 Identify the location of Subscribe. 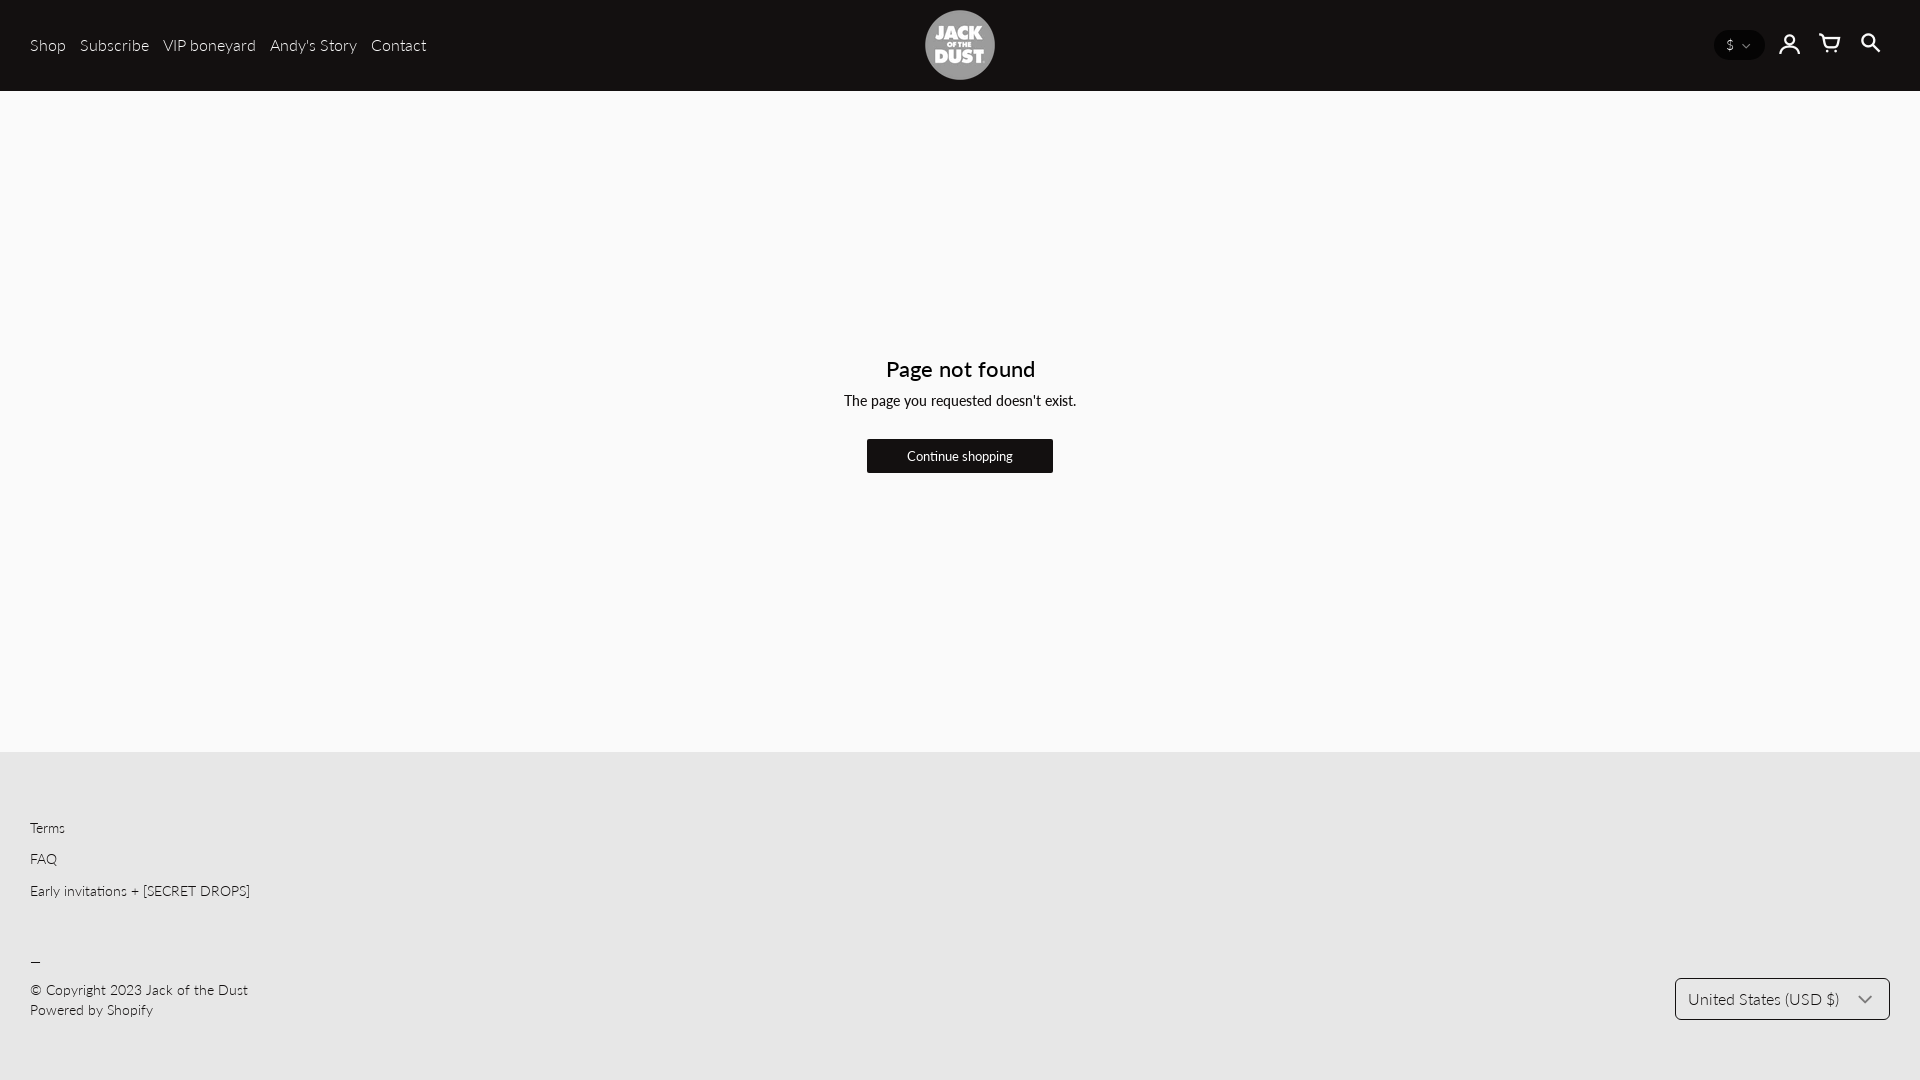
(114, 45).